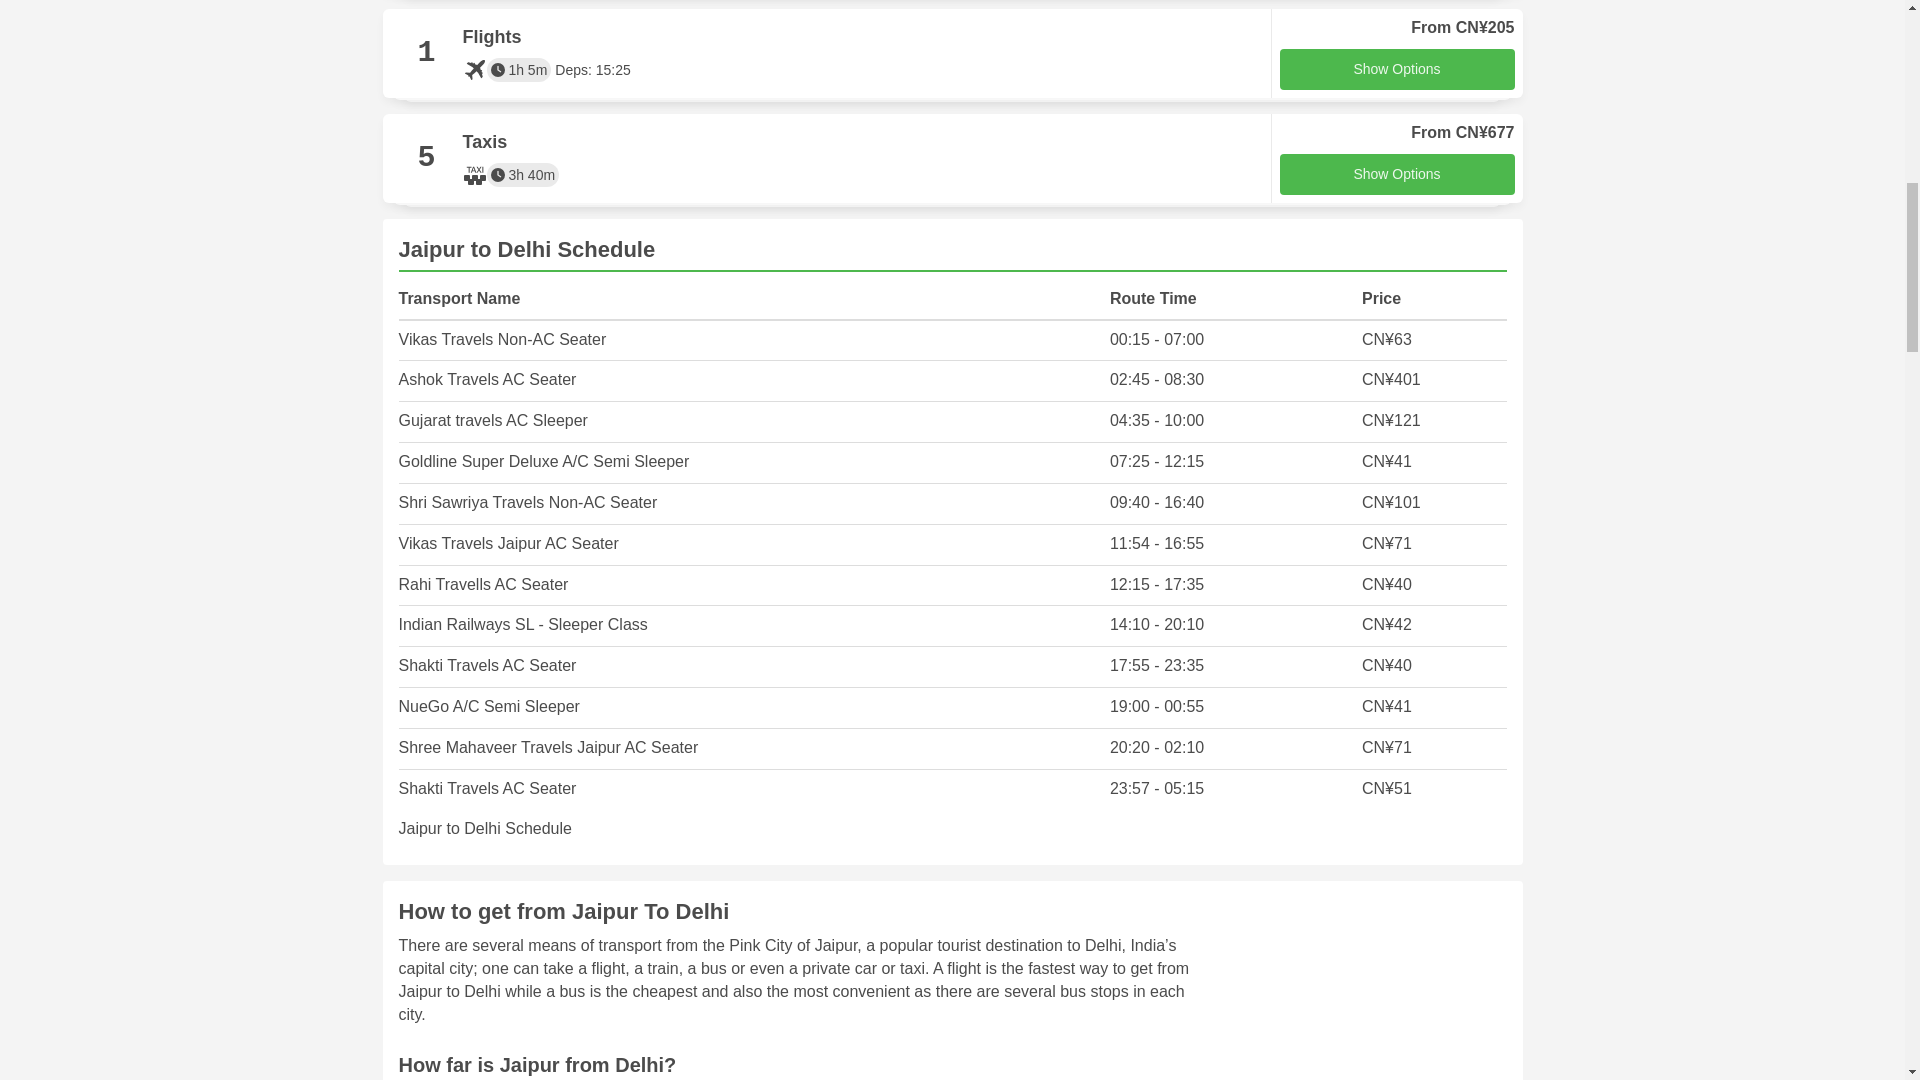 The width and height of the screenshot is (1920, 1080). I want to click on Show Options, so click(1397, 68).